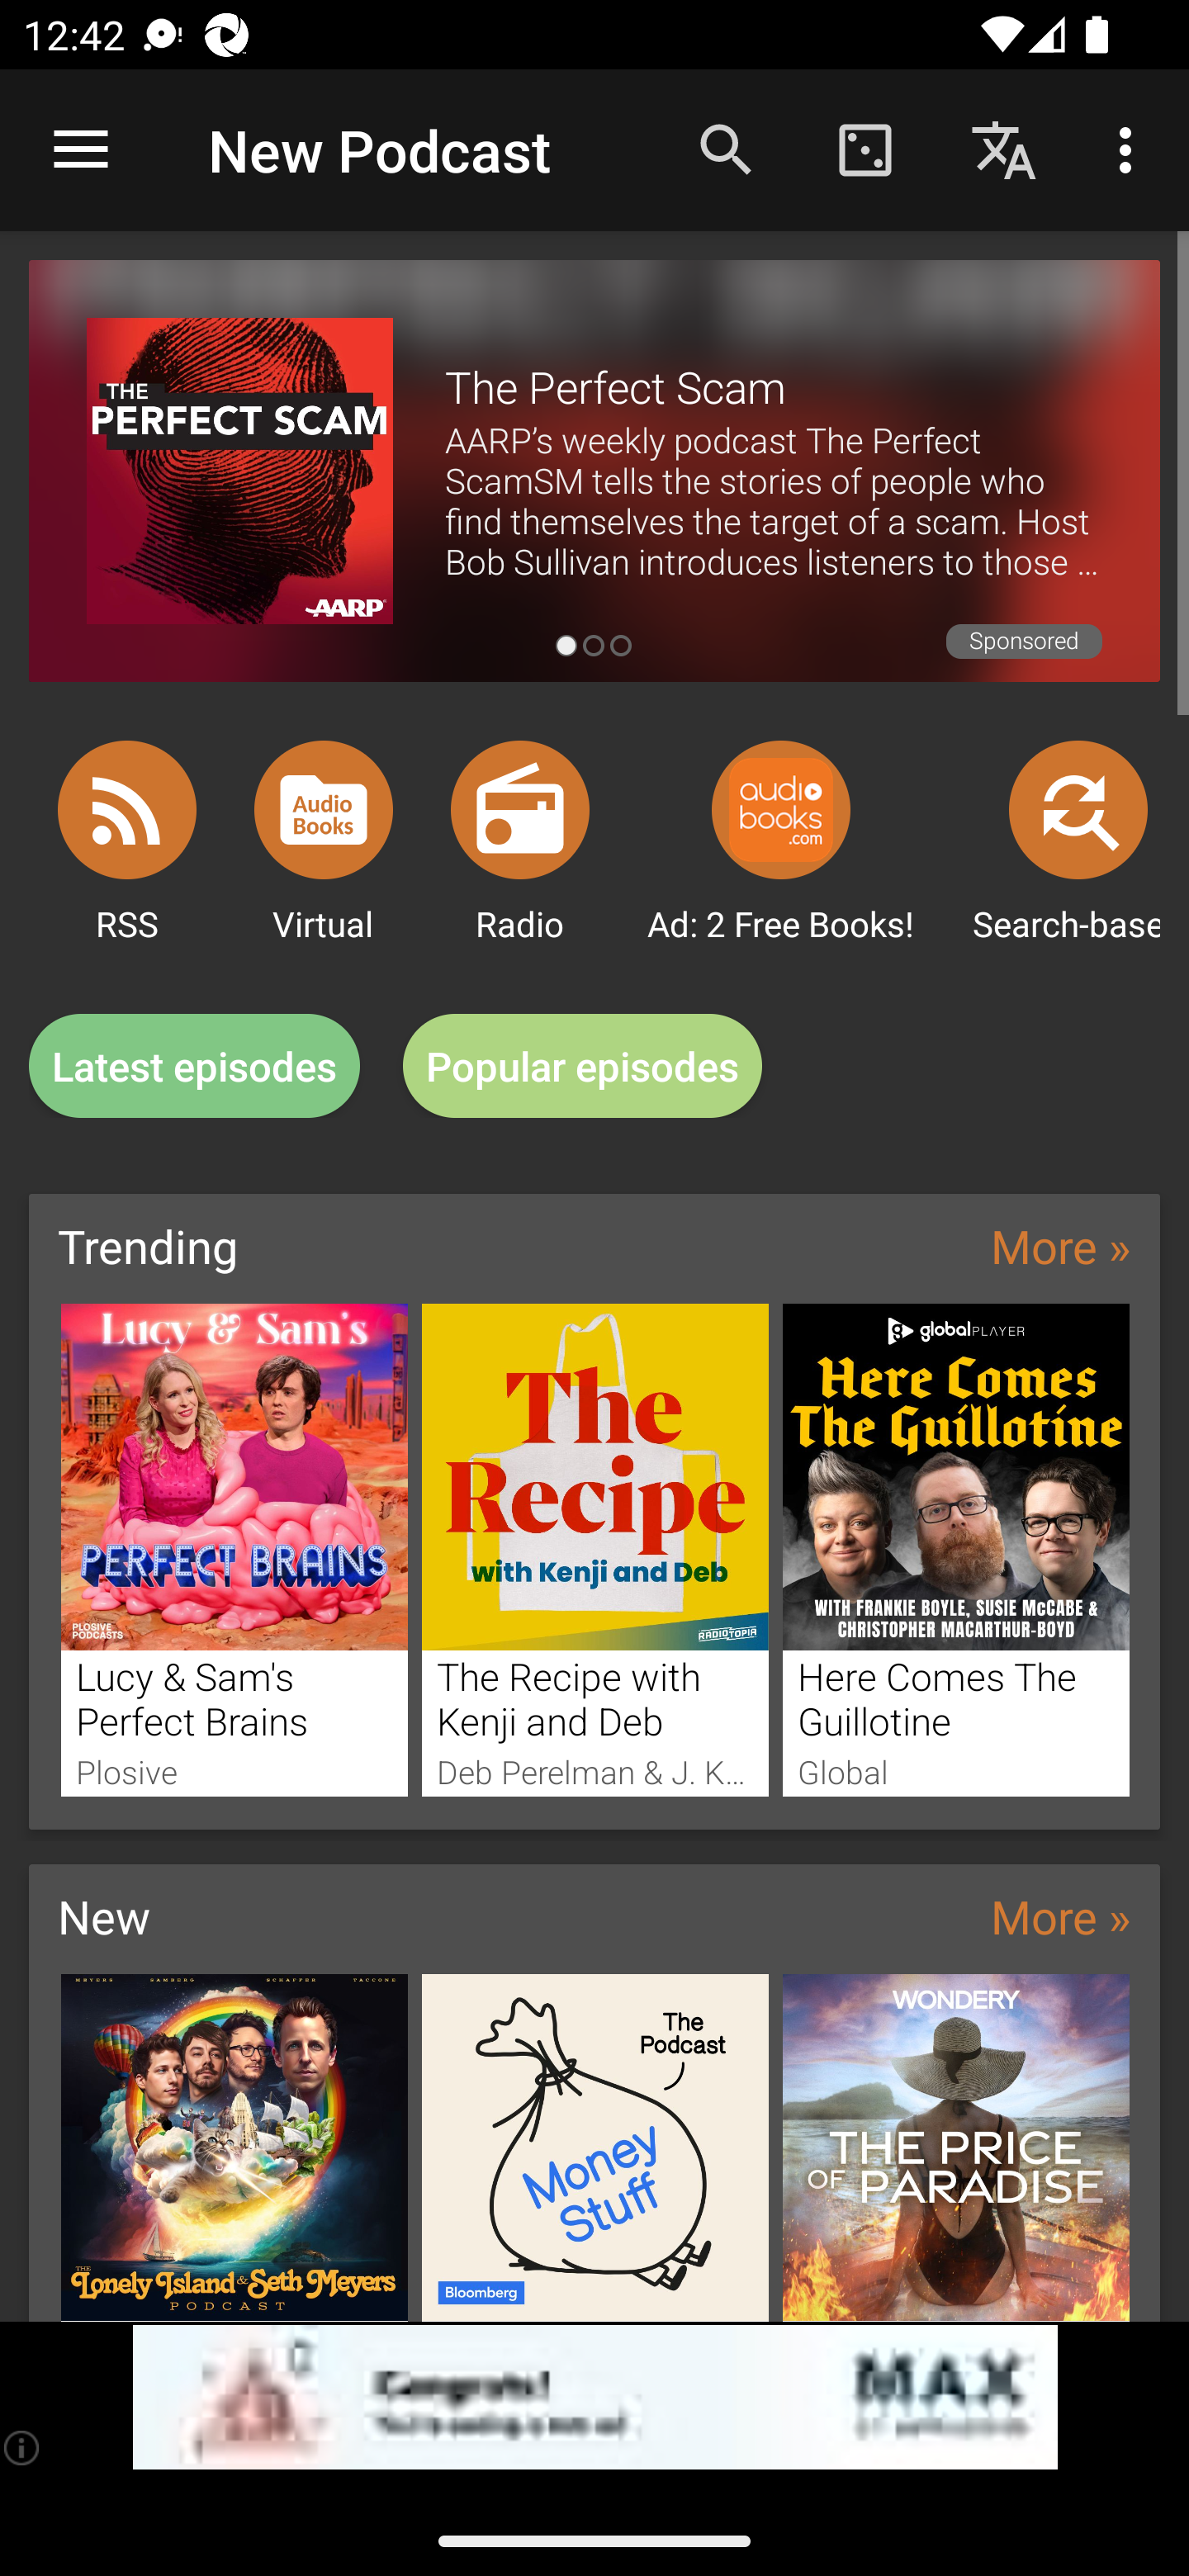 Image resolution: width=1189 pixels, height=2576 pixels. I want to click on RSS, so click(127, 809).